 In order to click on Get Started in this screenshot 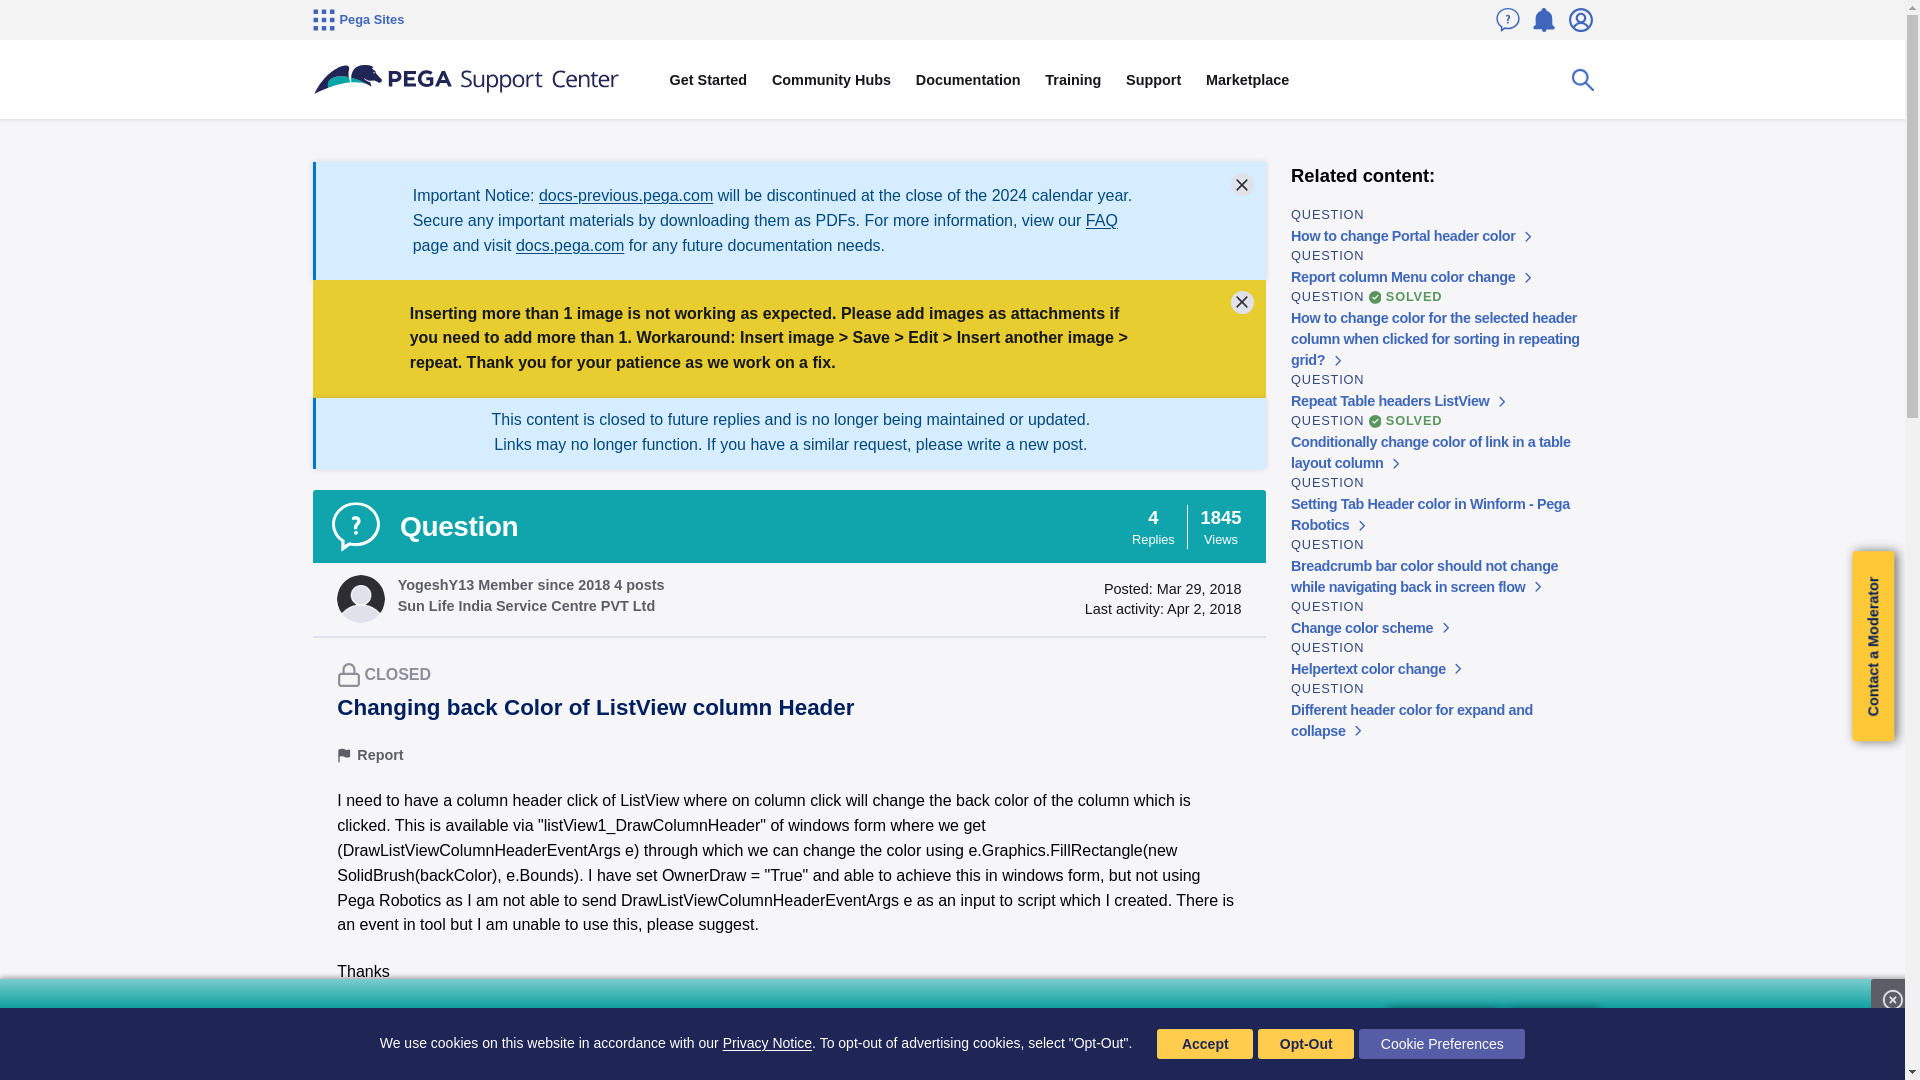, I will do `click(707, 80)`.